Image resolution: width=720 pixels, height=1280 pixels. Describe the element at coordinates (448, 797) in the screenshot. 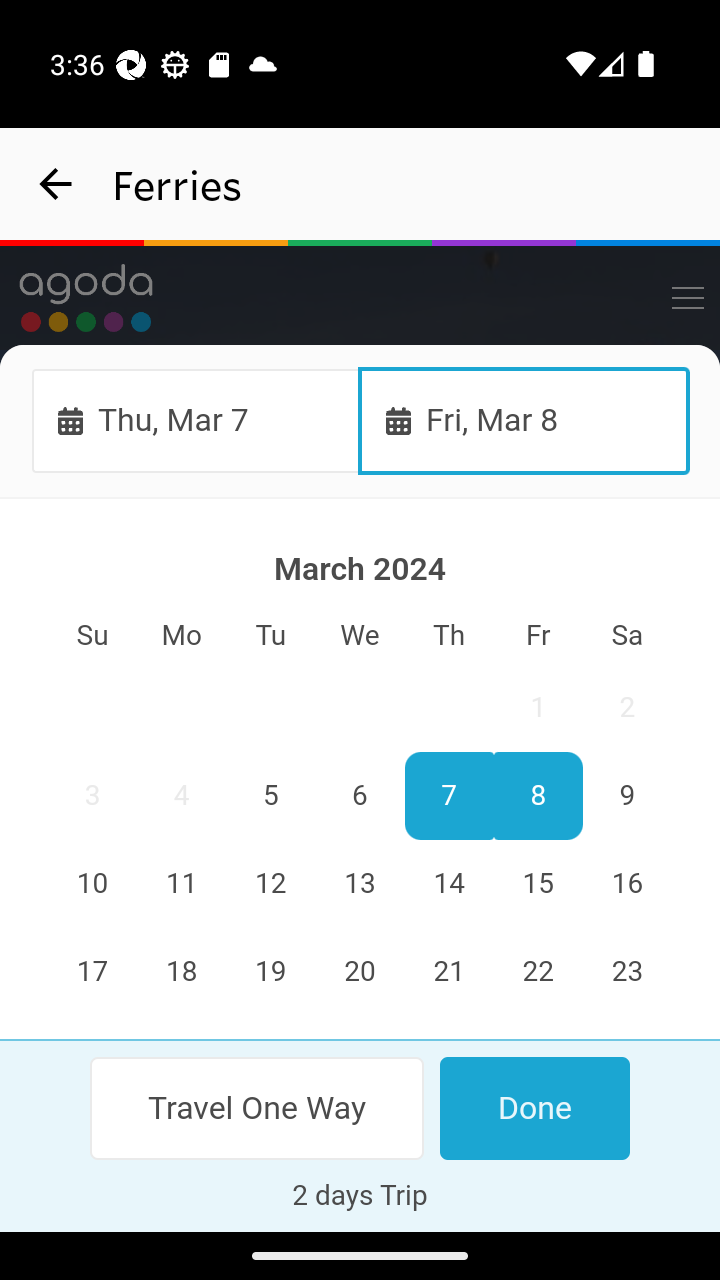

I see `7` at that location.